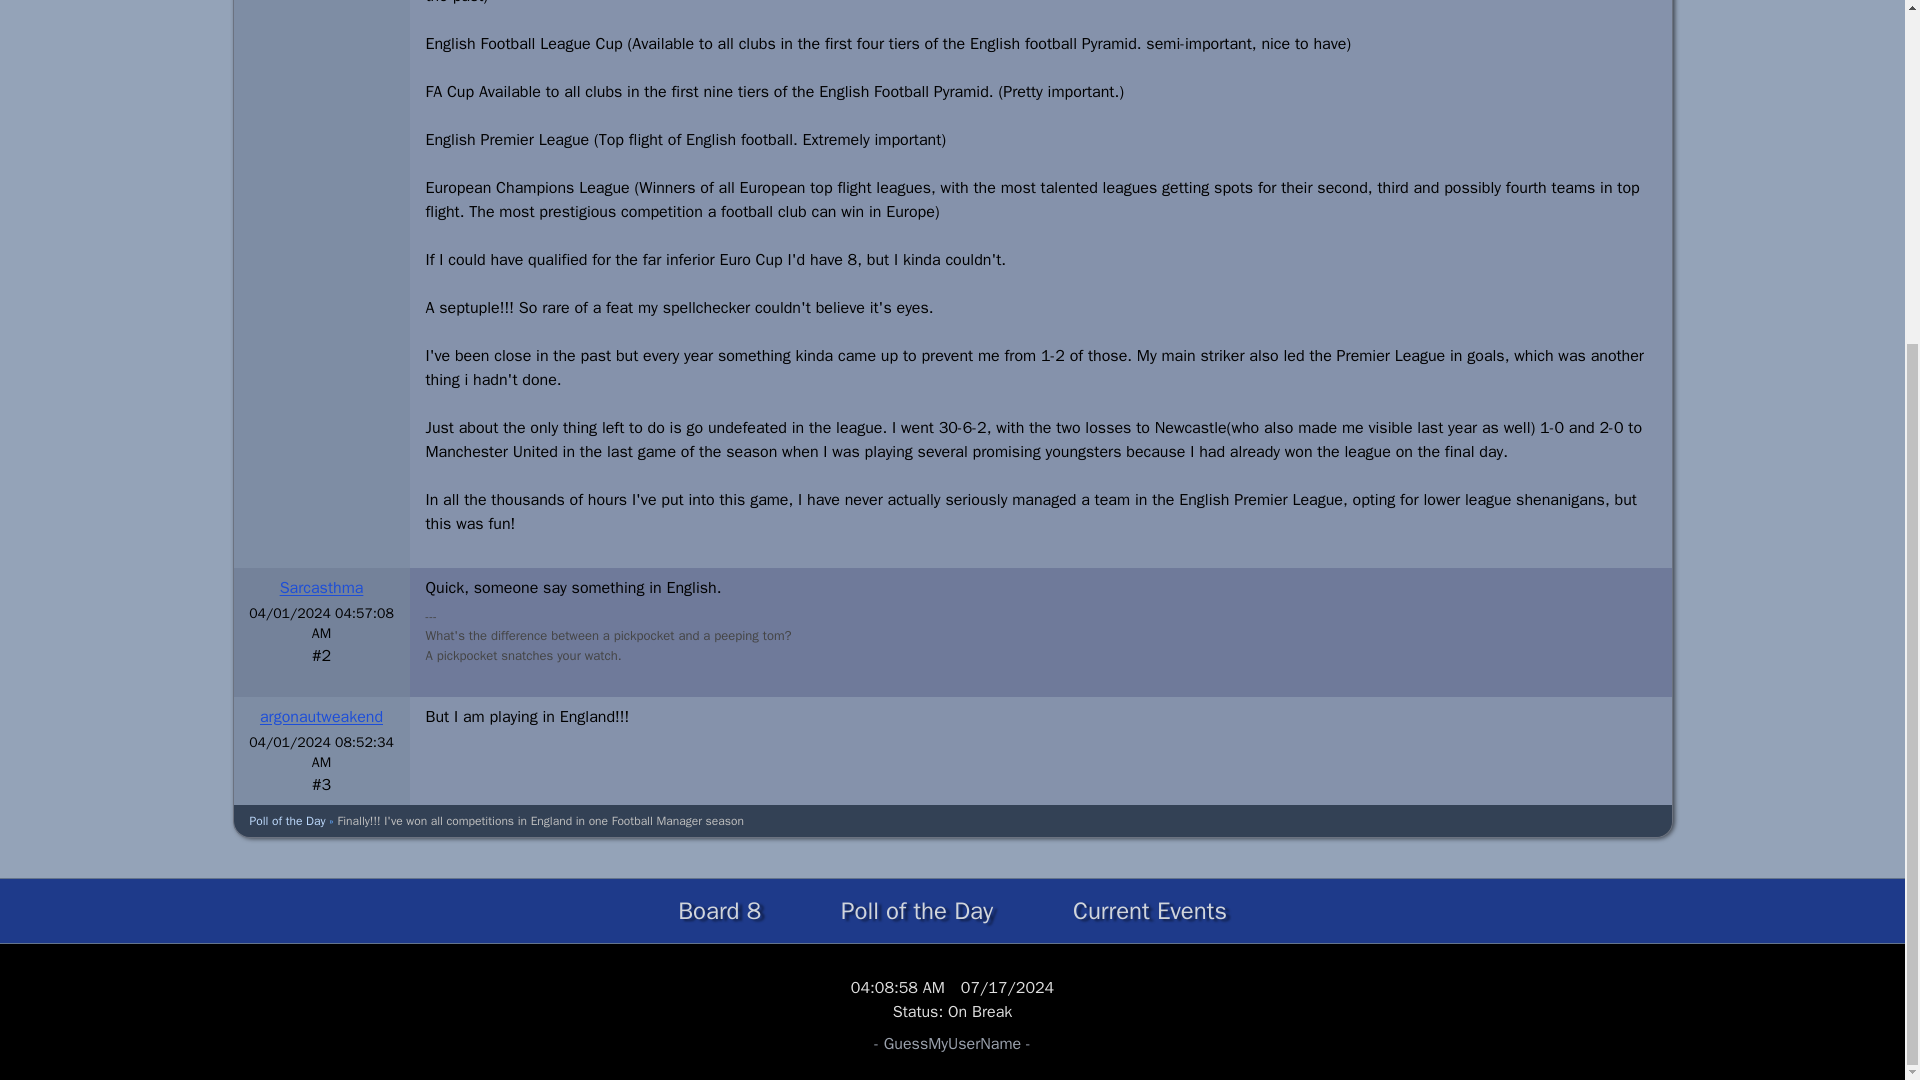  Describe the element at coordinates (917, 910) in the screenshot. I see `Poll of the Day` at that location.